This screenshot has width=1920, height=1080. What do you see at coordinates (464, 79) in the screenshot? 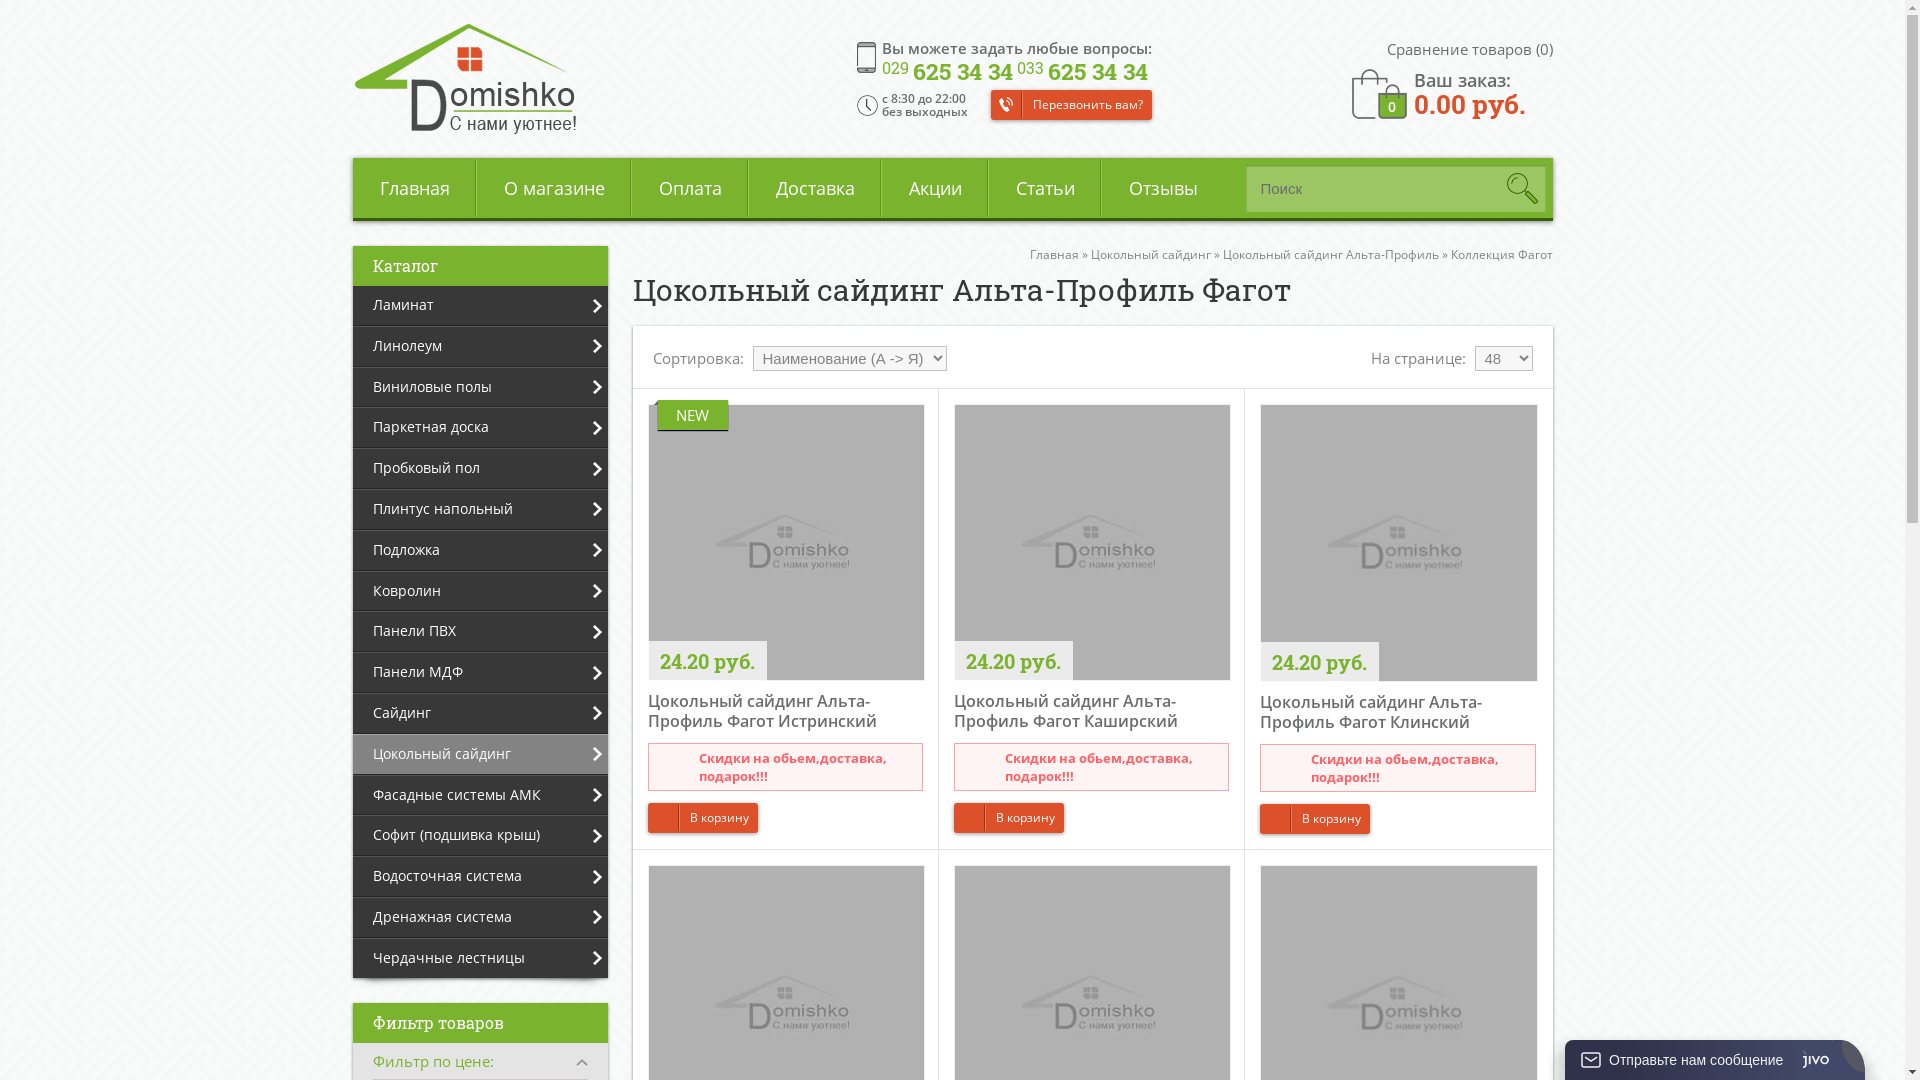
I see `Domishko.by` at bounding box center [464, 79].